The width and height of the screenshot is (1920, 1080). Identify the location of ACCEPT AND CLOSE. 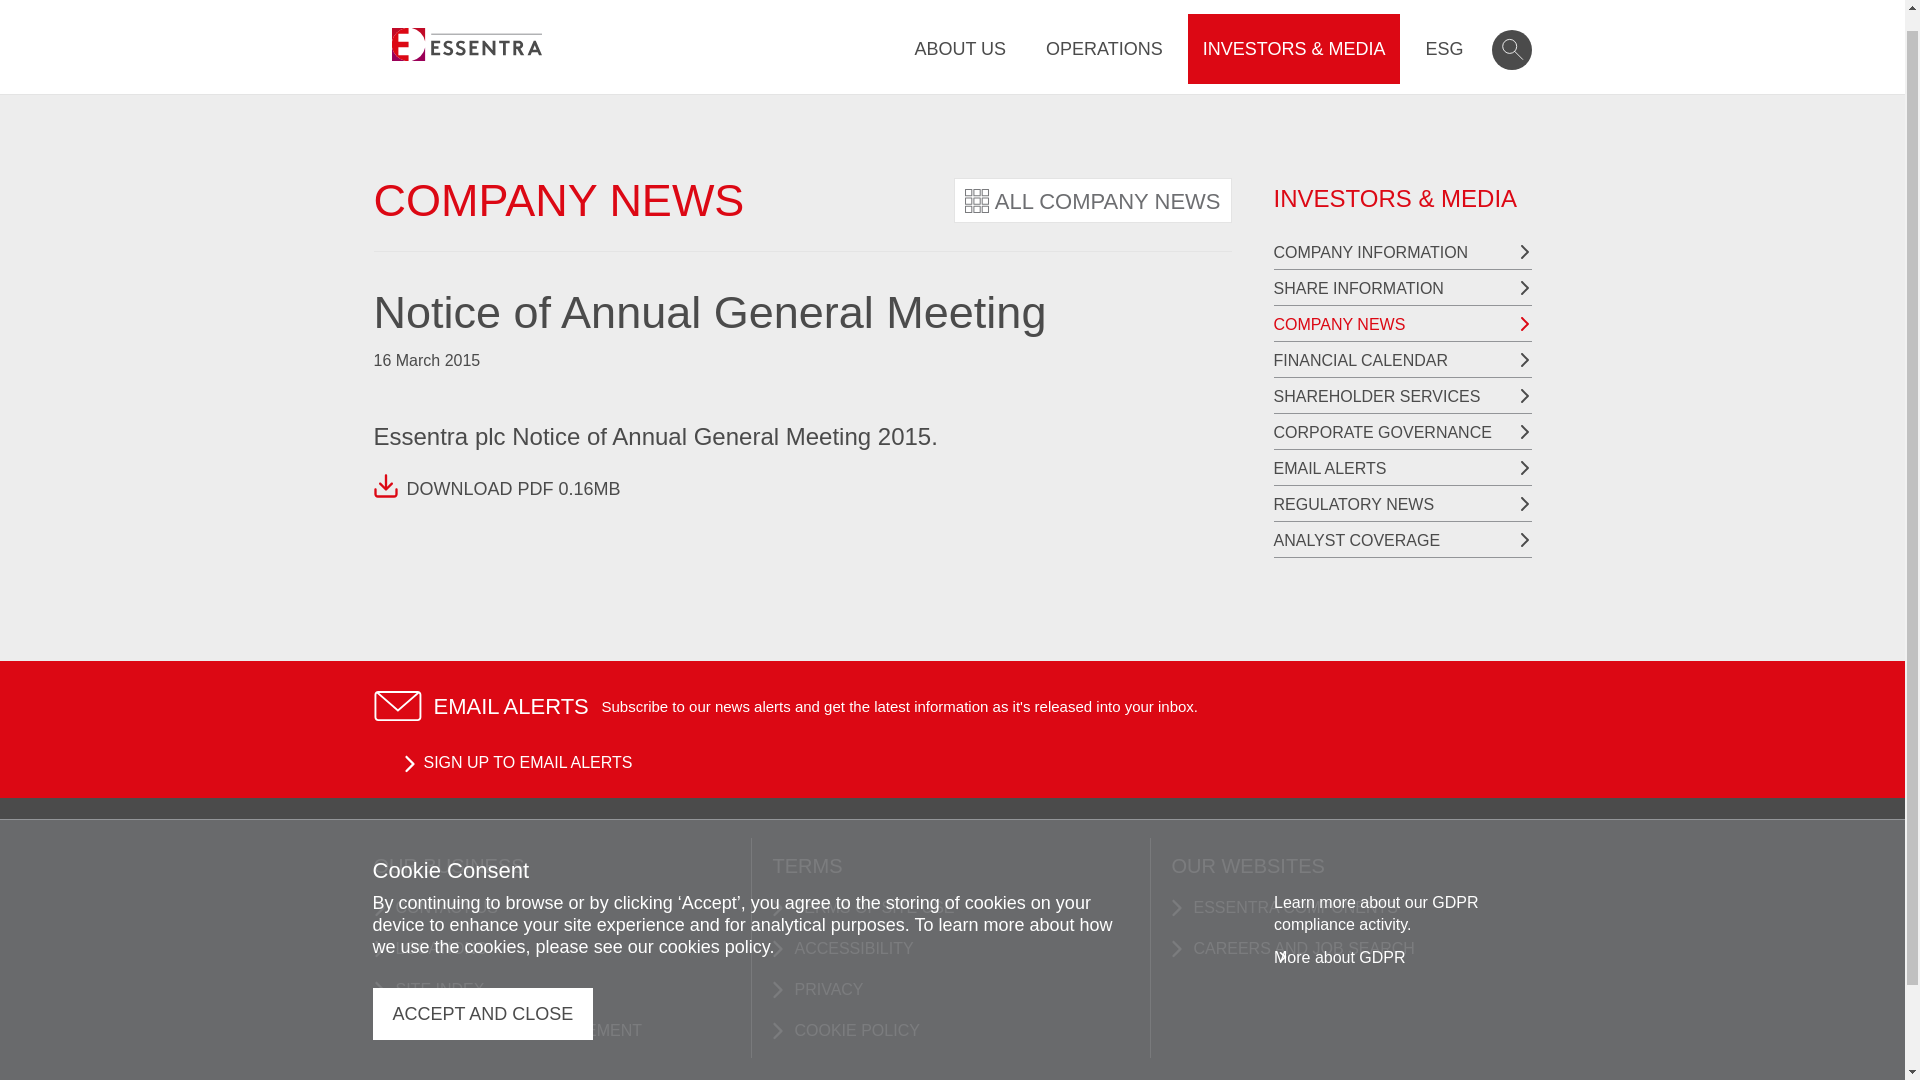
(482, 994).